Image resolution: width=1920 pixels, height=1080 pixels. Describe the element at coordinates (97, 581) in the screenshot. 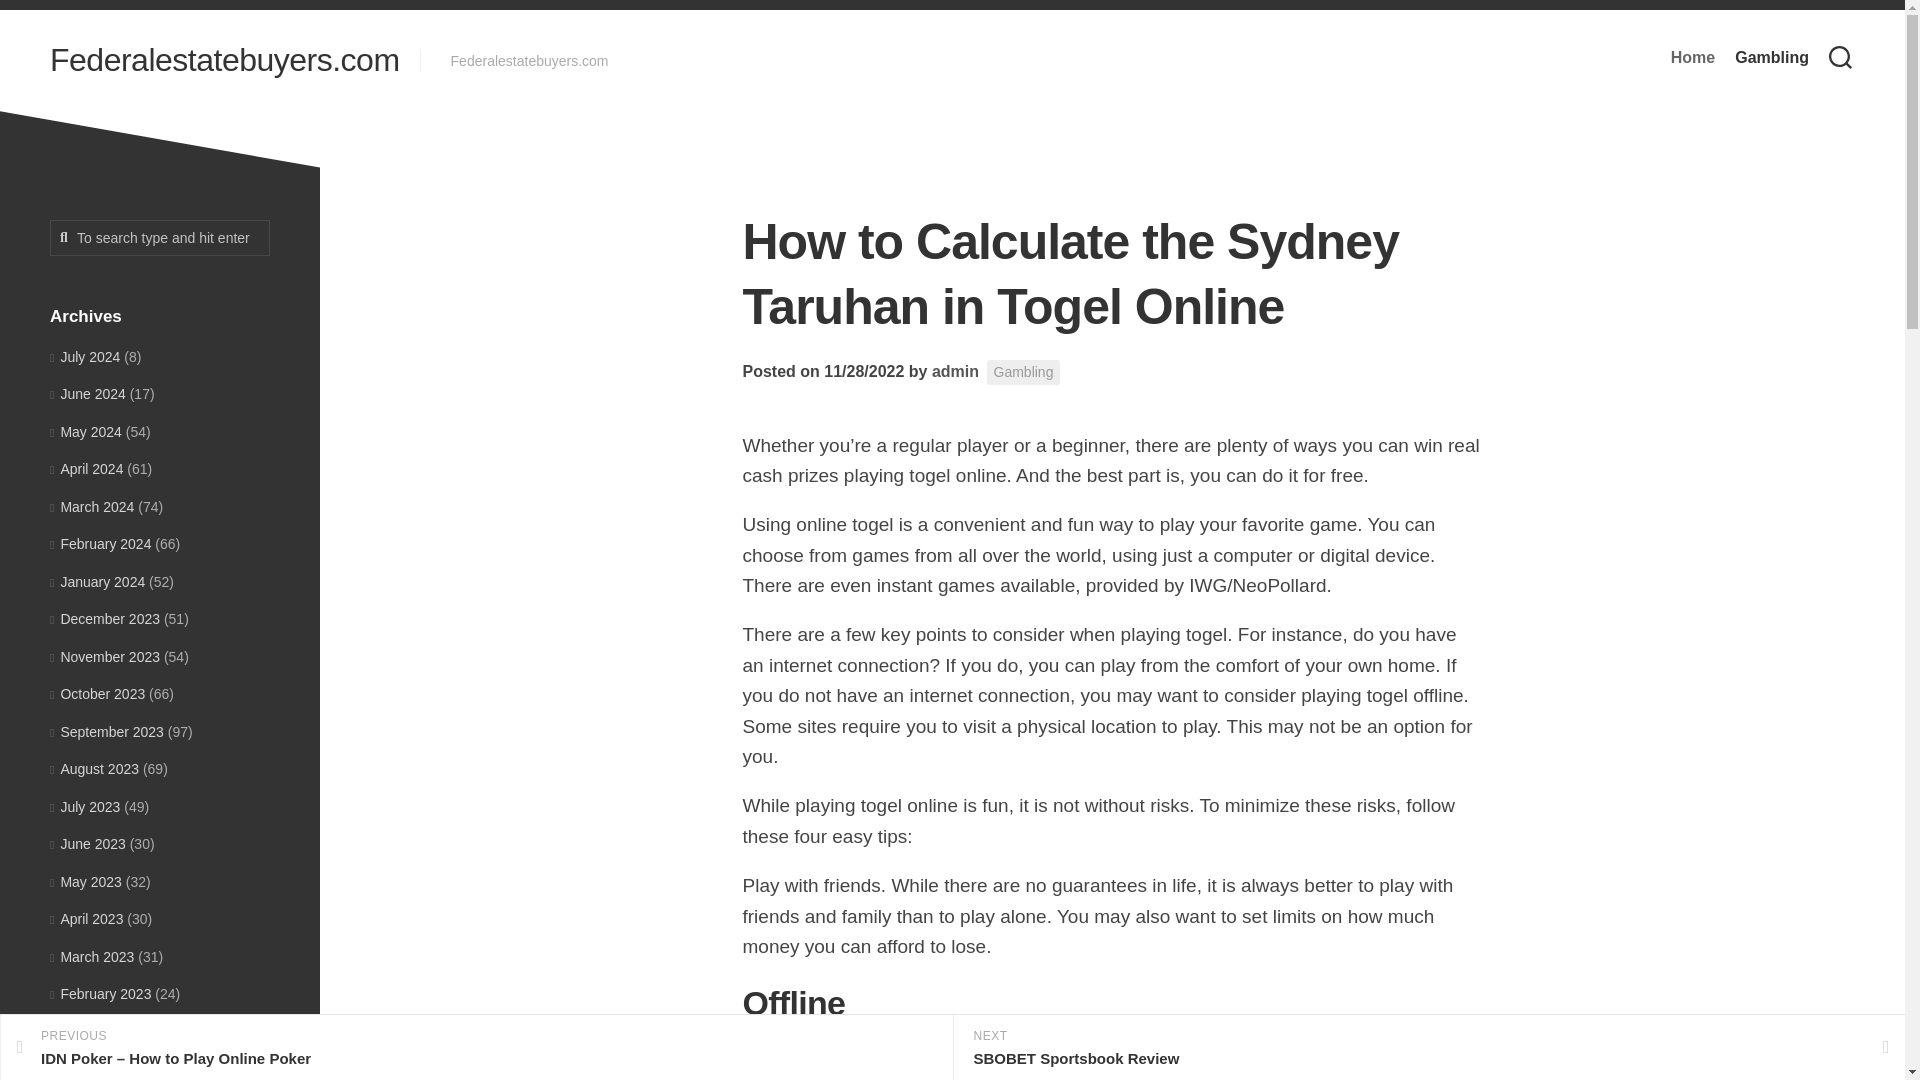

I see `January 2024` at that location.